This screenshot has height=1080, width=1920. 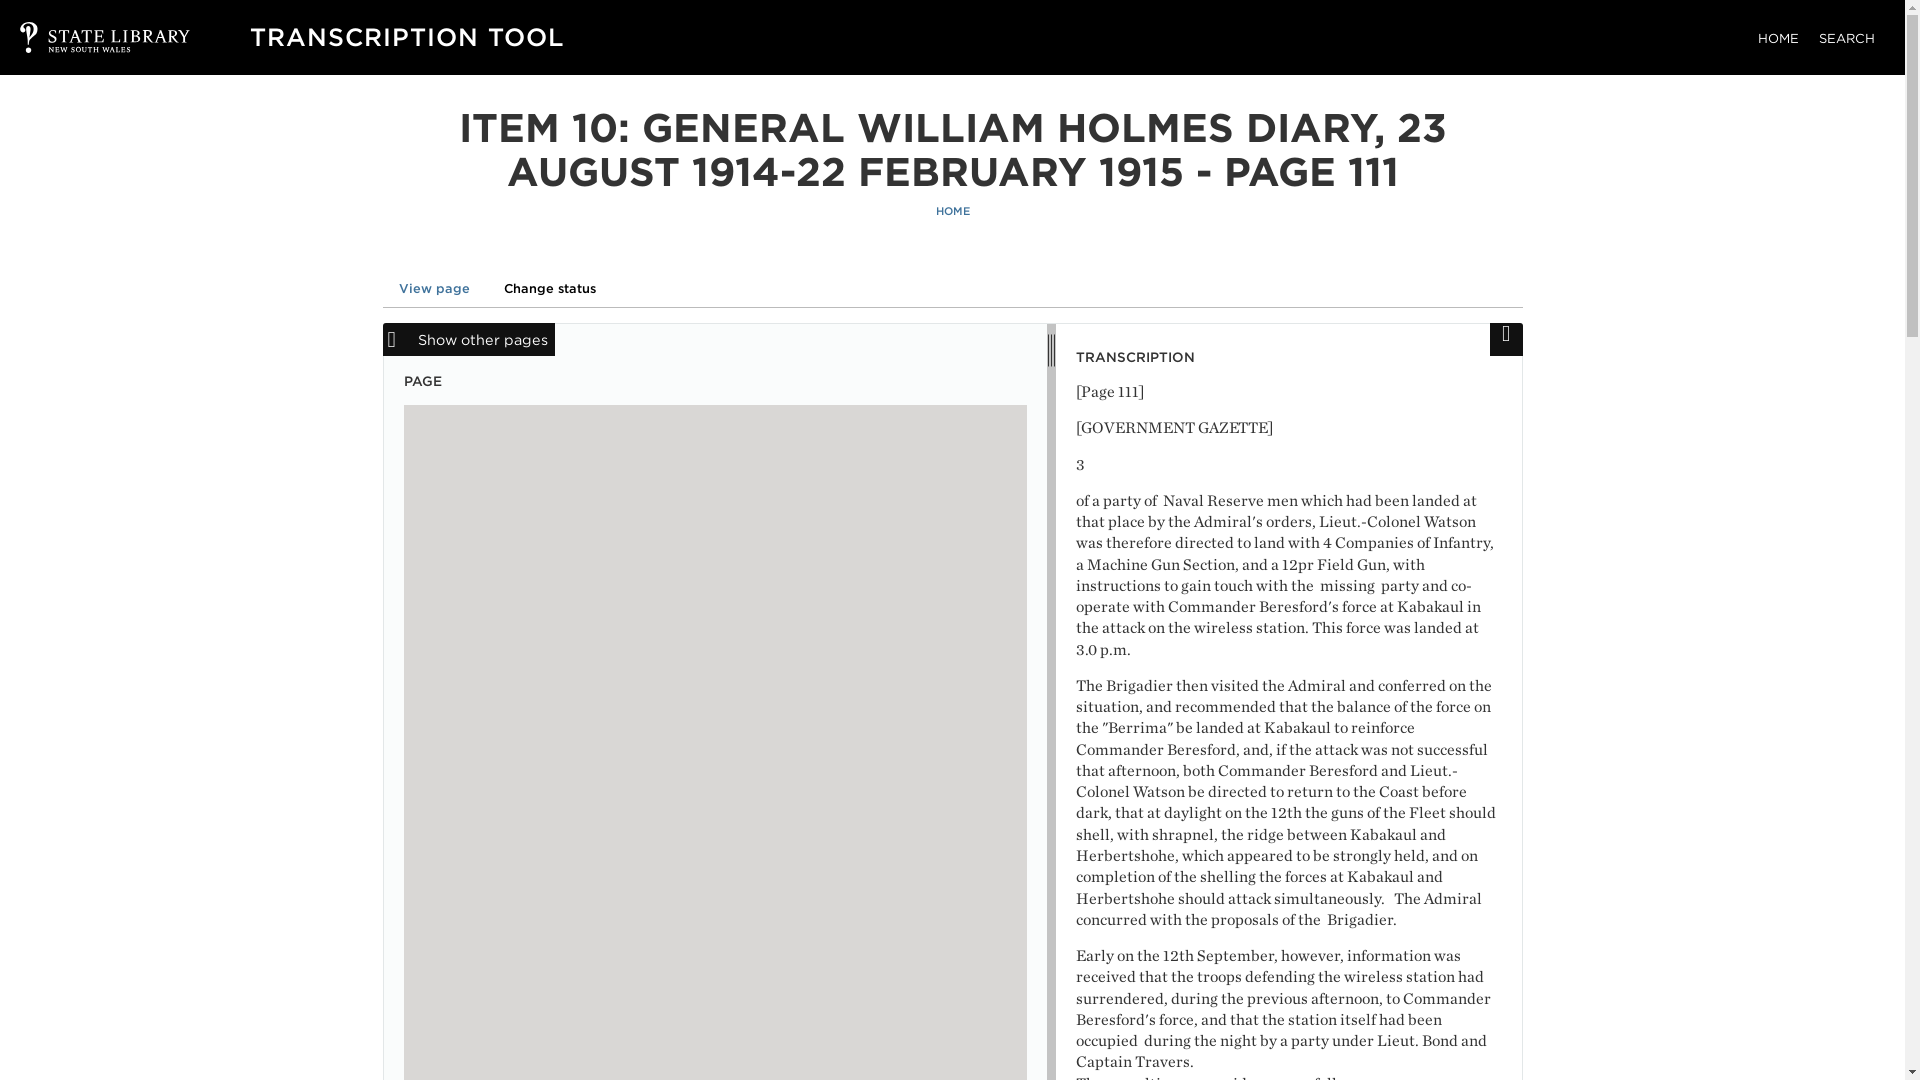 What do you see at coordinates (1846, 38) in the screenshot?
I see `SEARCH` at bounding box center [1846, 38].